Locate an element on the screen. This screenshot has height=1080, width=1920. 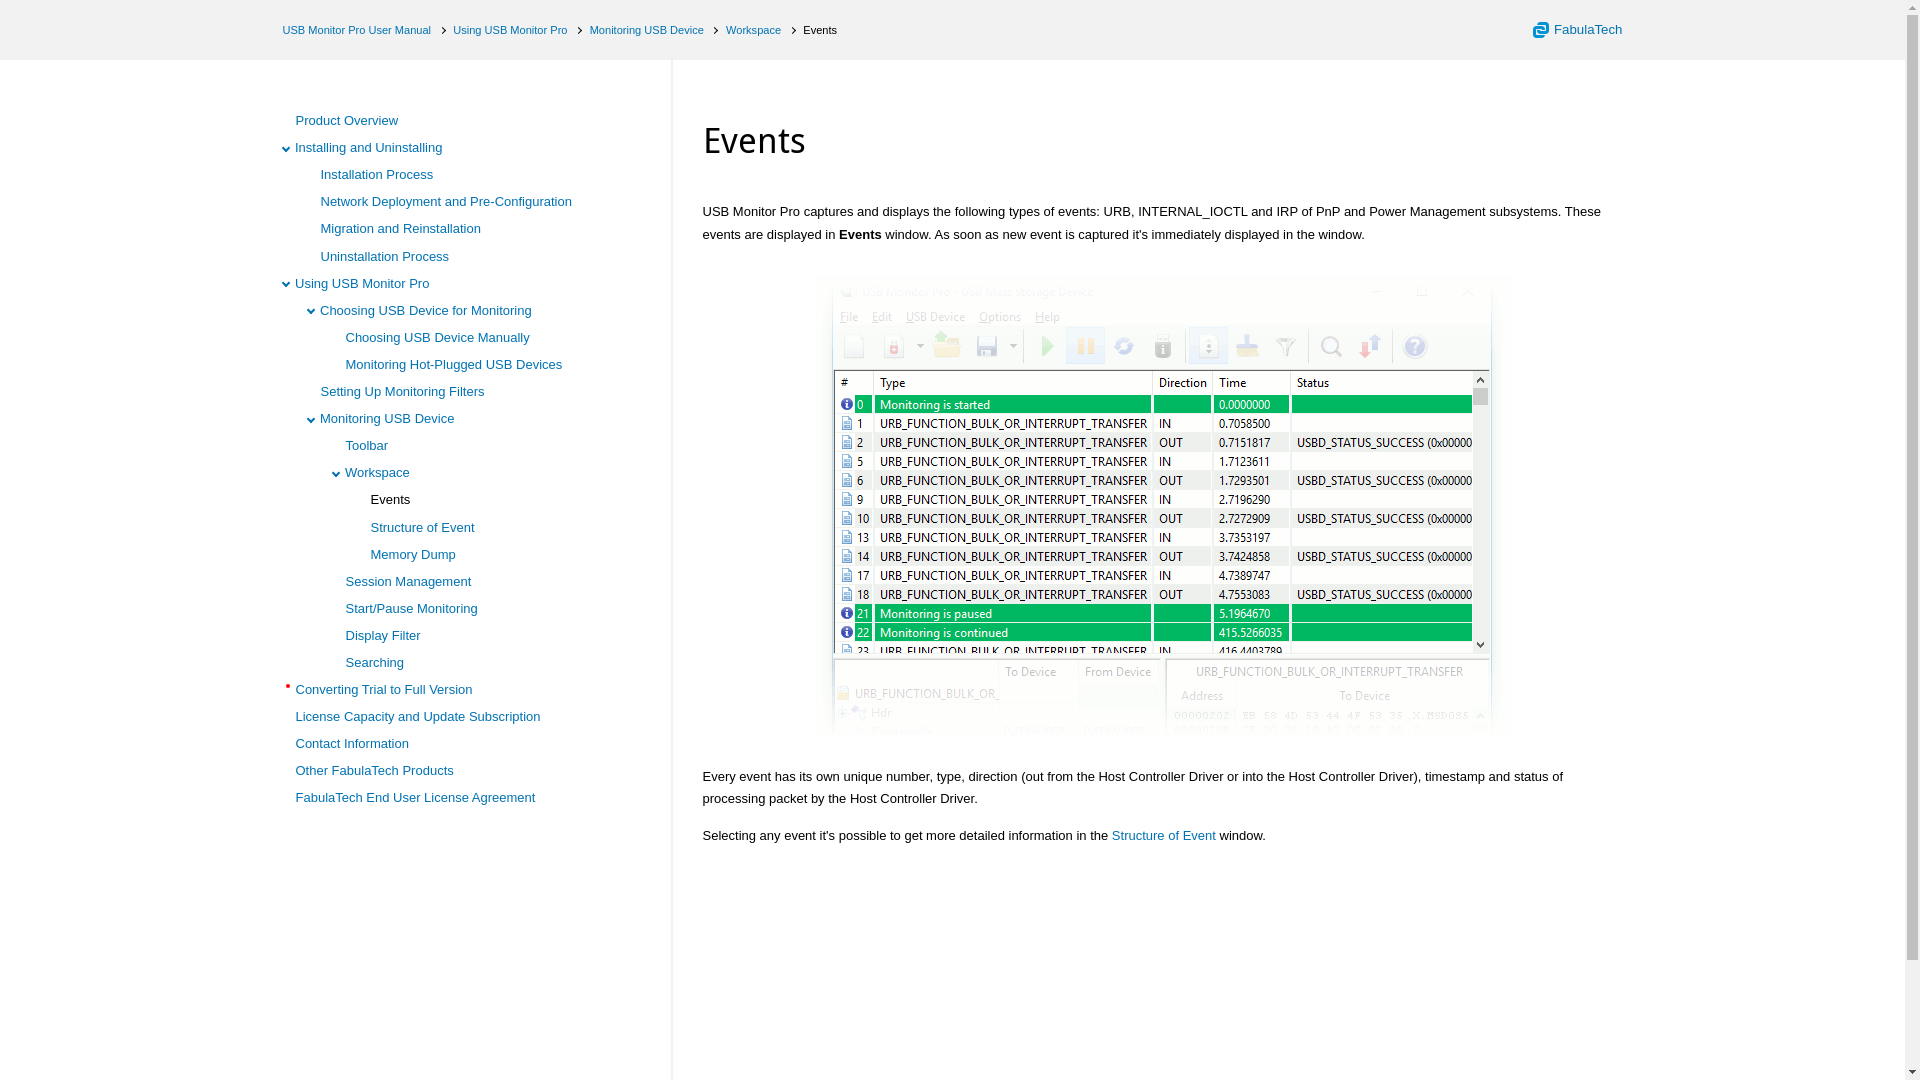
Memory Dump is located at coordinates (412, 554).